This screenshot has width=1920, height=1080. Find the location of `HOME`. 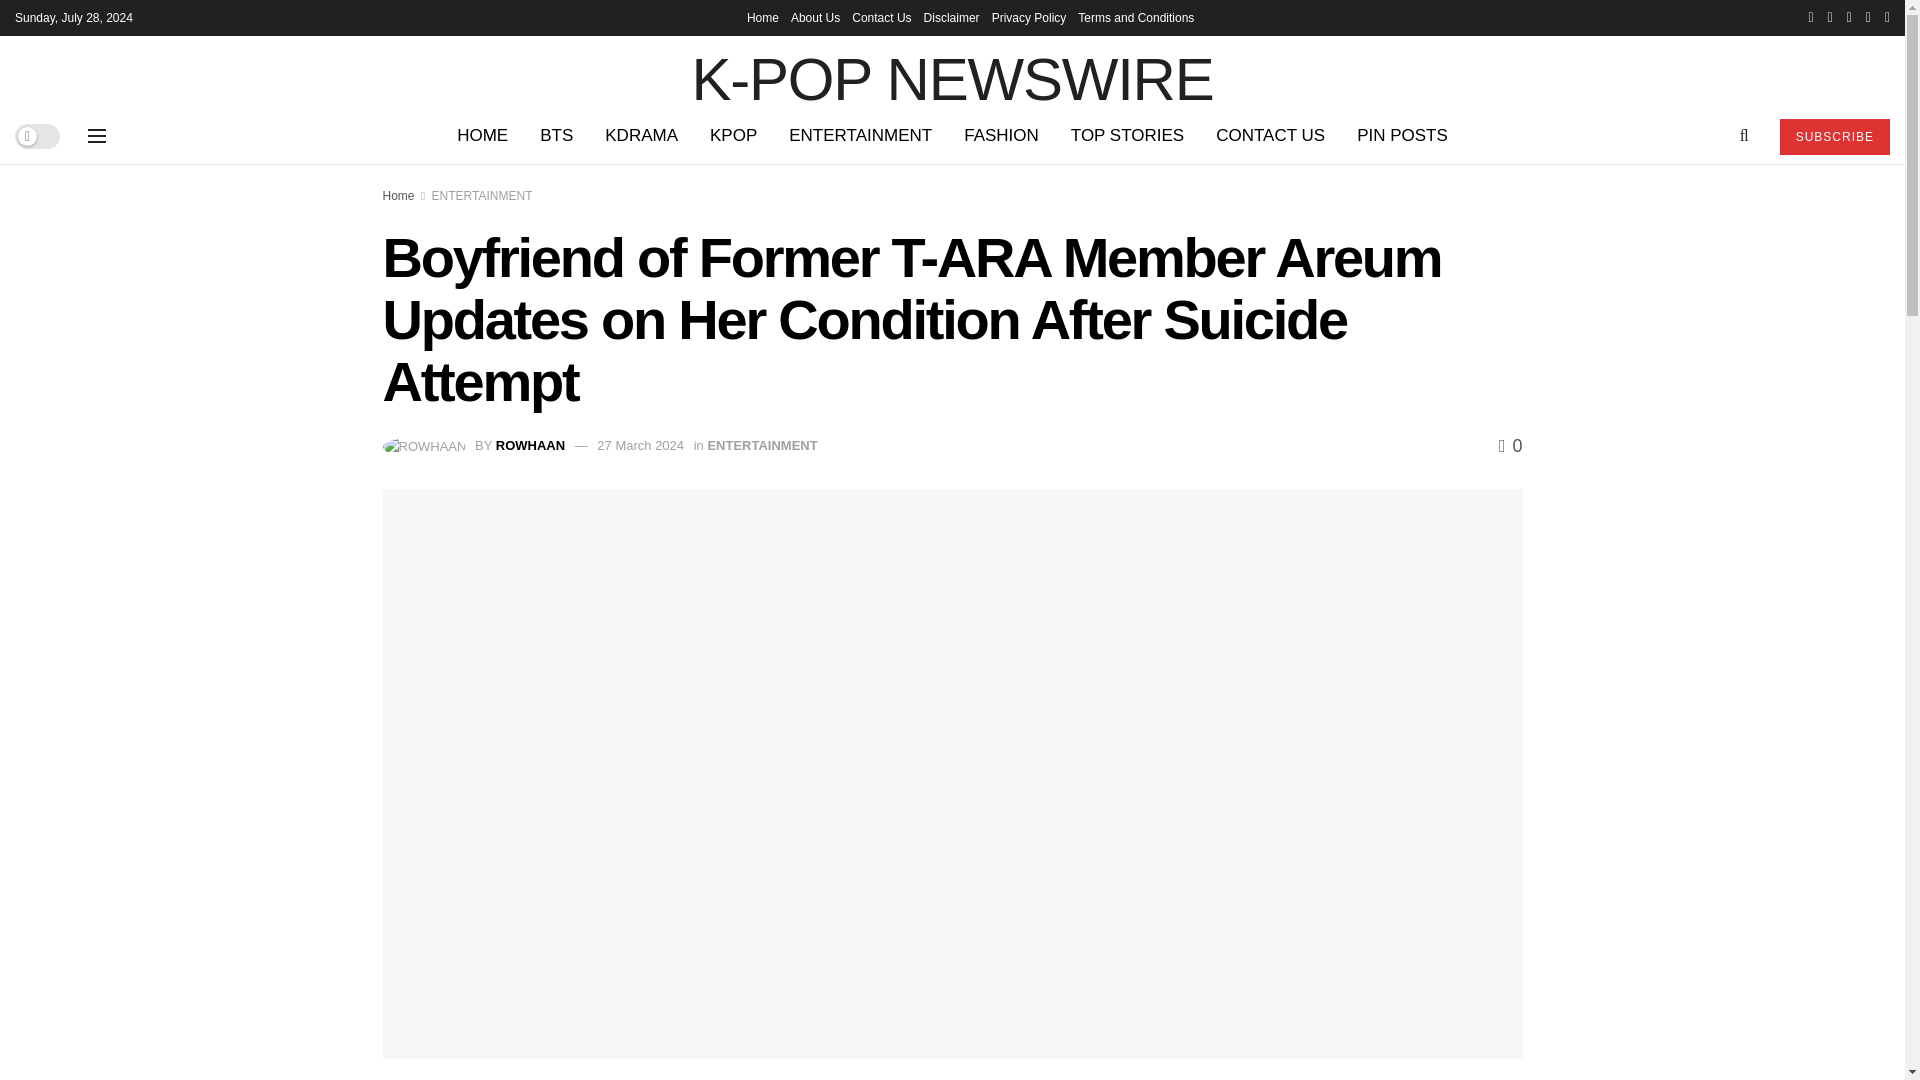

HOME is located at coordinates (482, 136).